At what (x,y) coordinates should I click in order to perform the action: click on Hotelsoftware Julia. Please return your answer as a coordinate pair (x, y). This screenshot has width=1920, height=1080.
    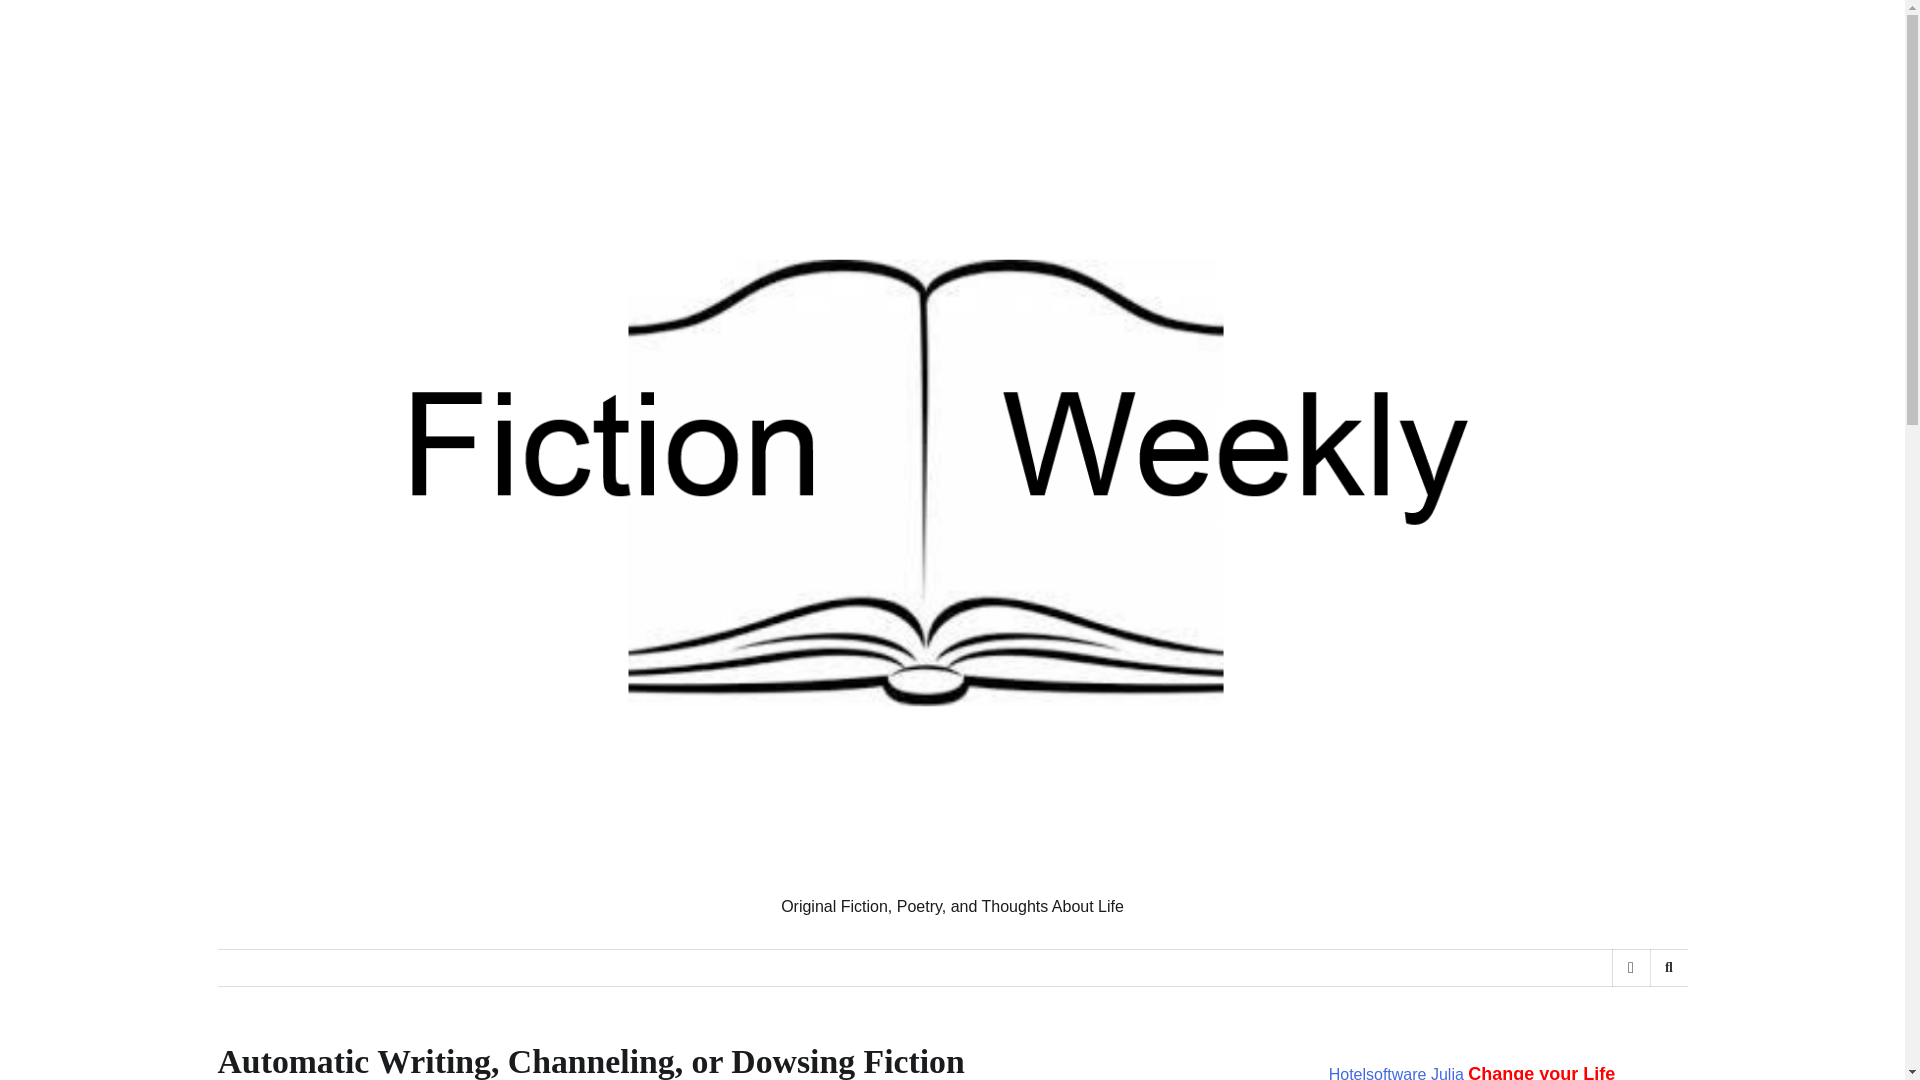
    Looking at the image, I should click on (1396, 1072).